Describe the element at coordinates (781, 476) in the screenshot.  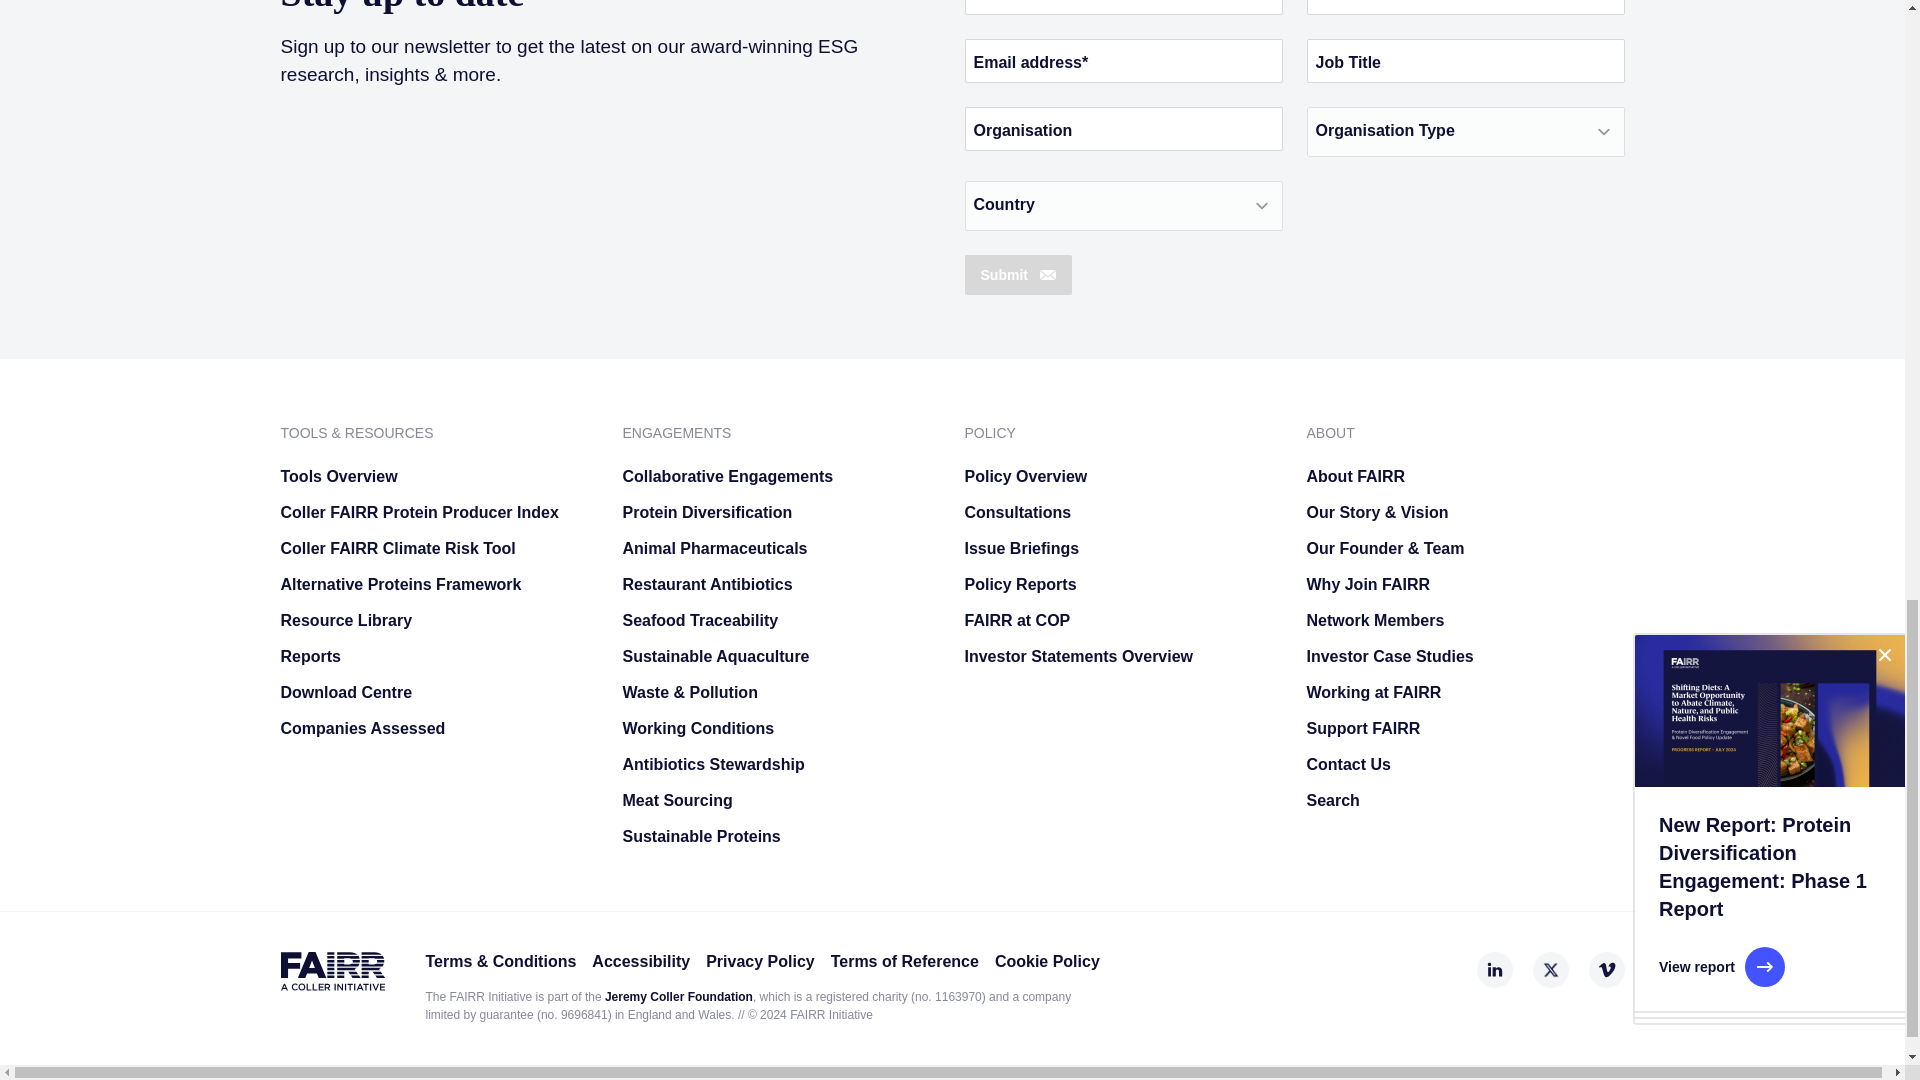
I see `Collaborative Engagements` at that location.